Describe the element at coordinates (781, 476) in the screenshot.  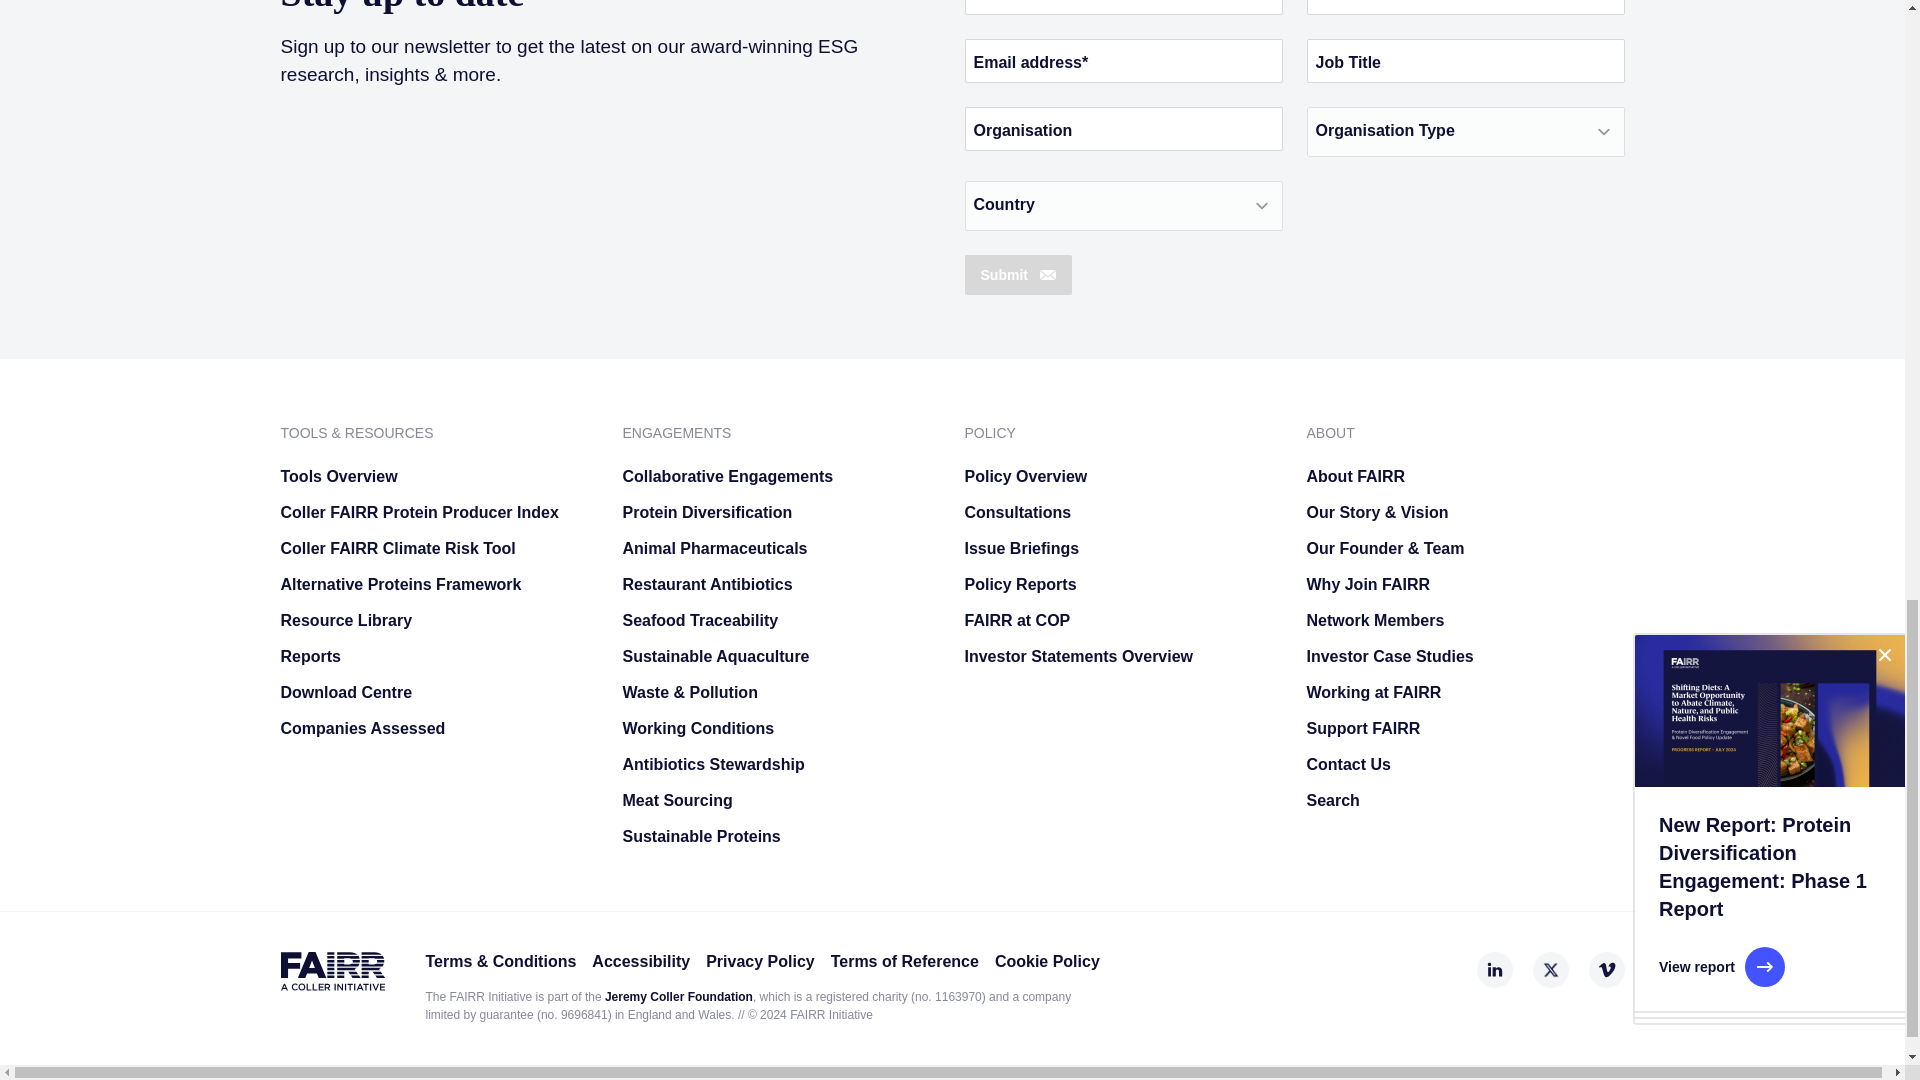
I see `Collaborative Engagements` at that location.